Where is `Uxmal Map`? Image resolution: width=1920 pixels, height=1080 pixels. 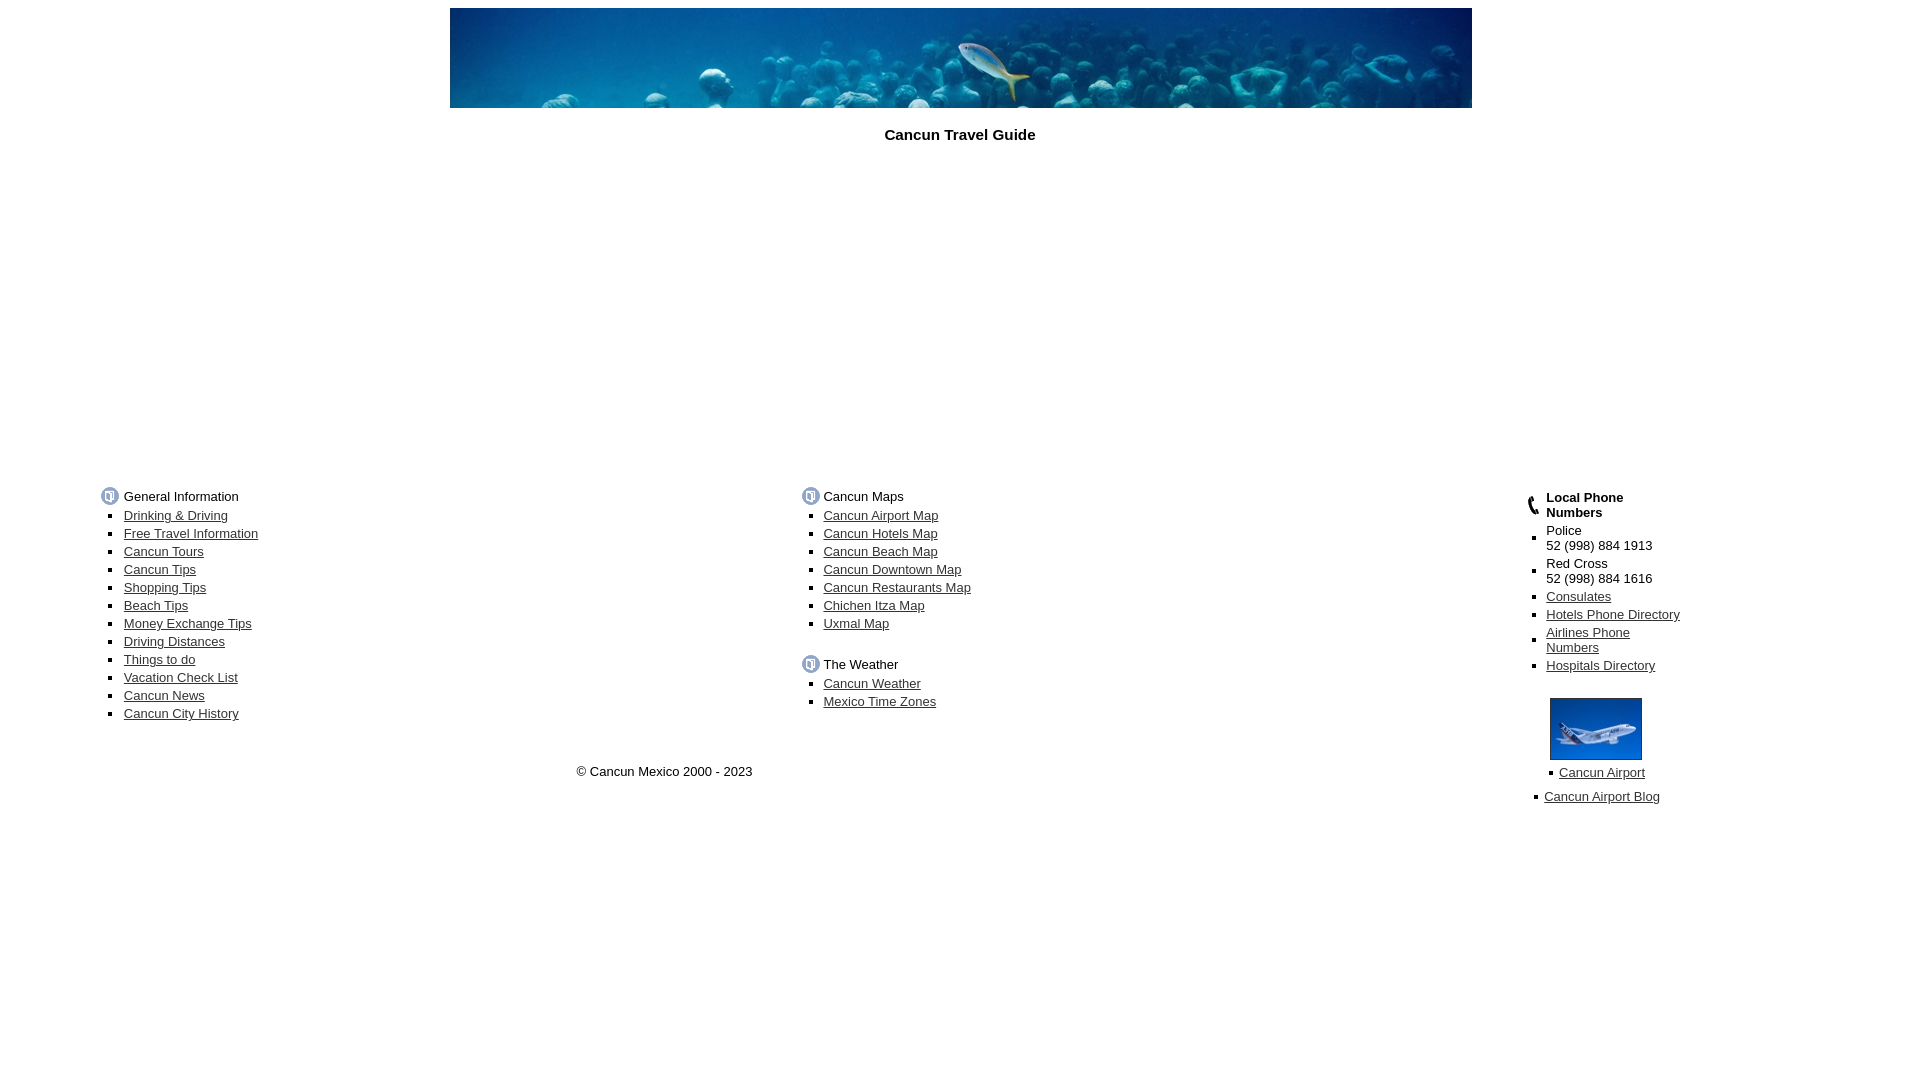
Uxmal Map is located at coordinates (856, 624).